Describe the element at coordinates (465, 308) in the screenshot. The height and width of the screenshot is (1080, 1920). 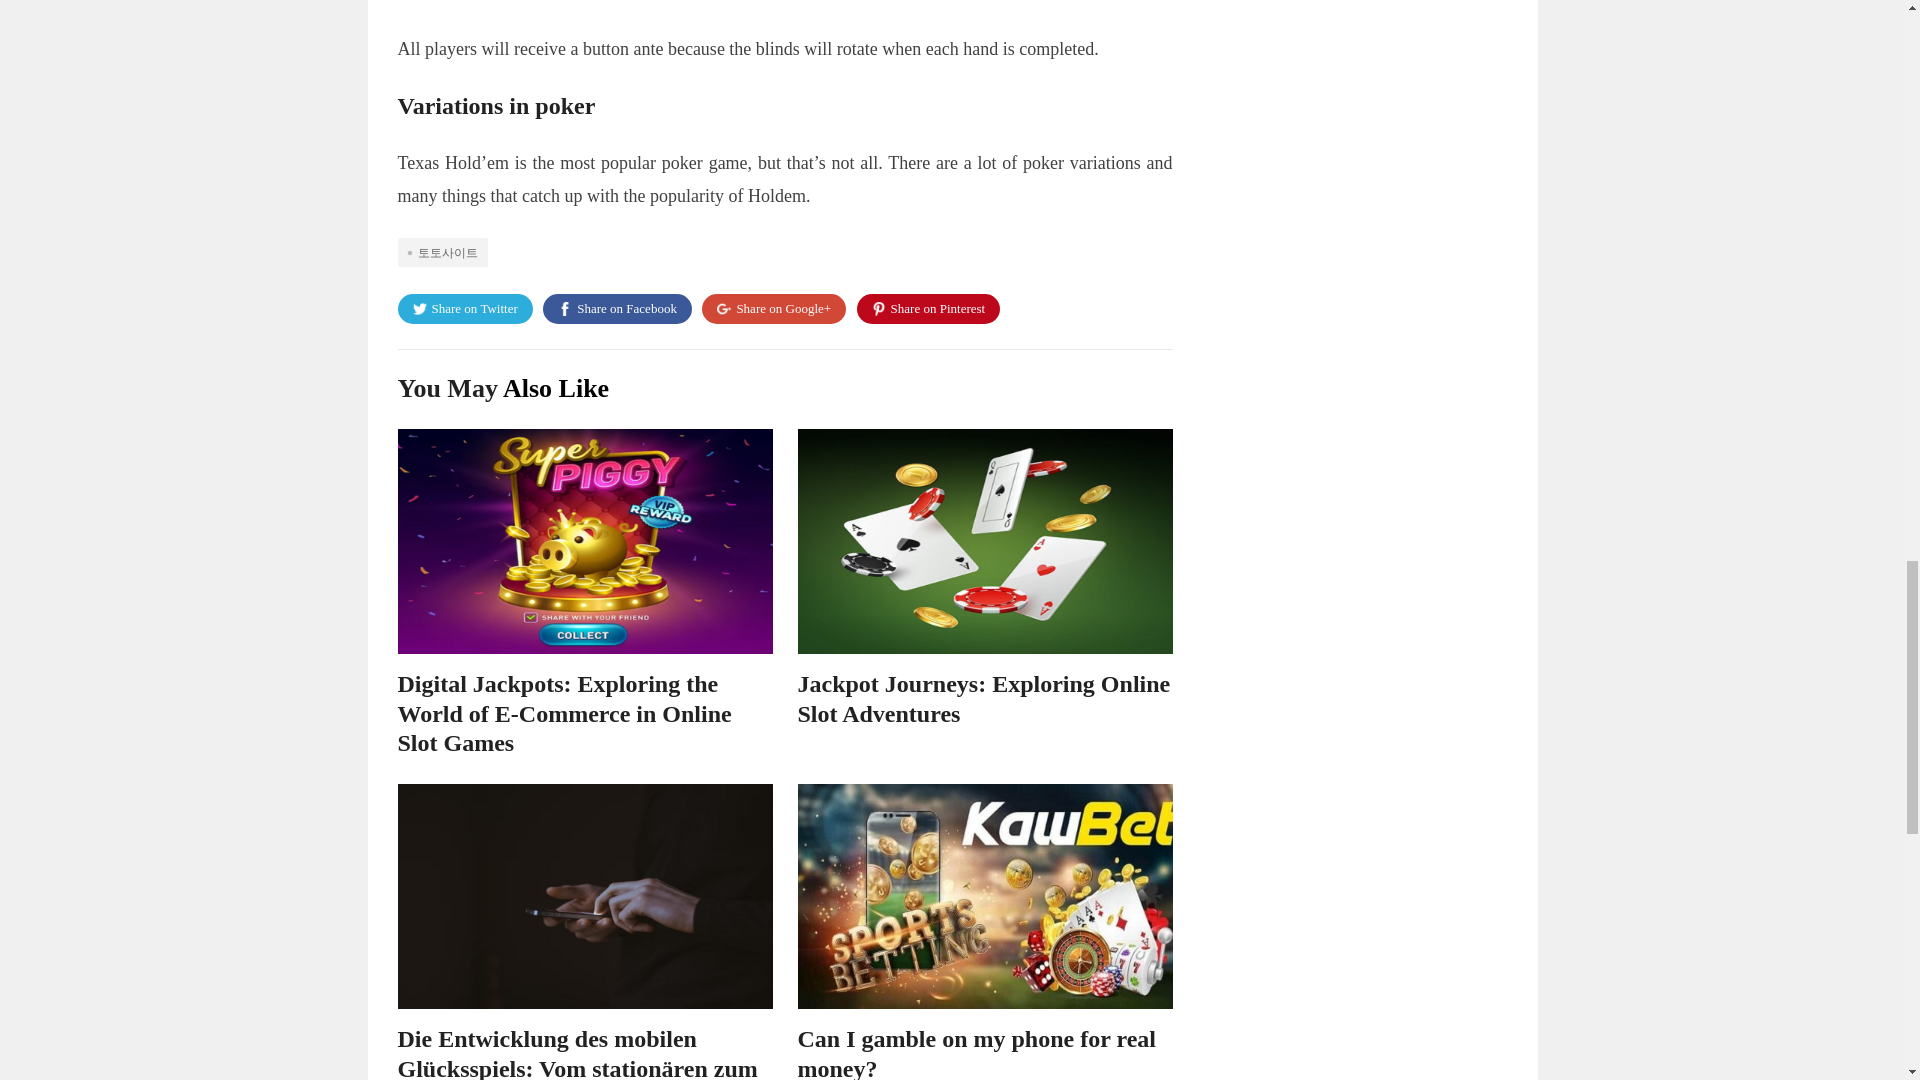
I see `Share on Twitter` at that location.